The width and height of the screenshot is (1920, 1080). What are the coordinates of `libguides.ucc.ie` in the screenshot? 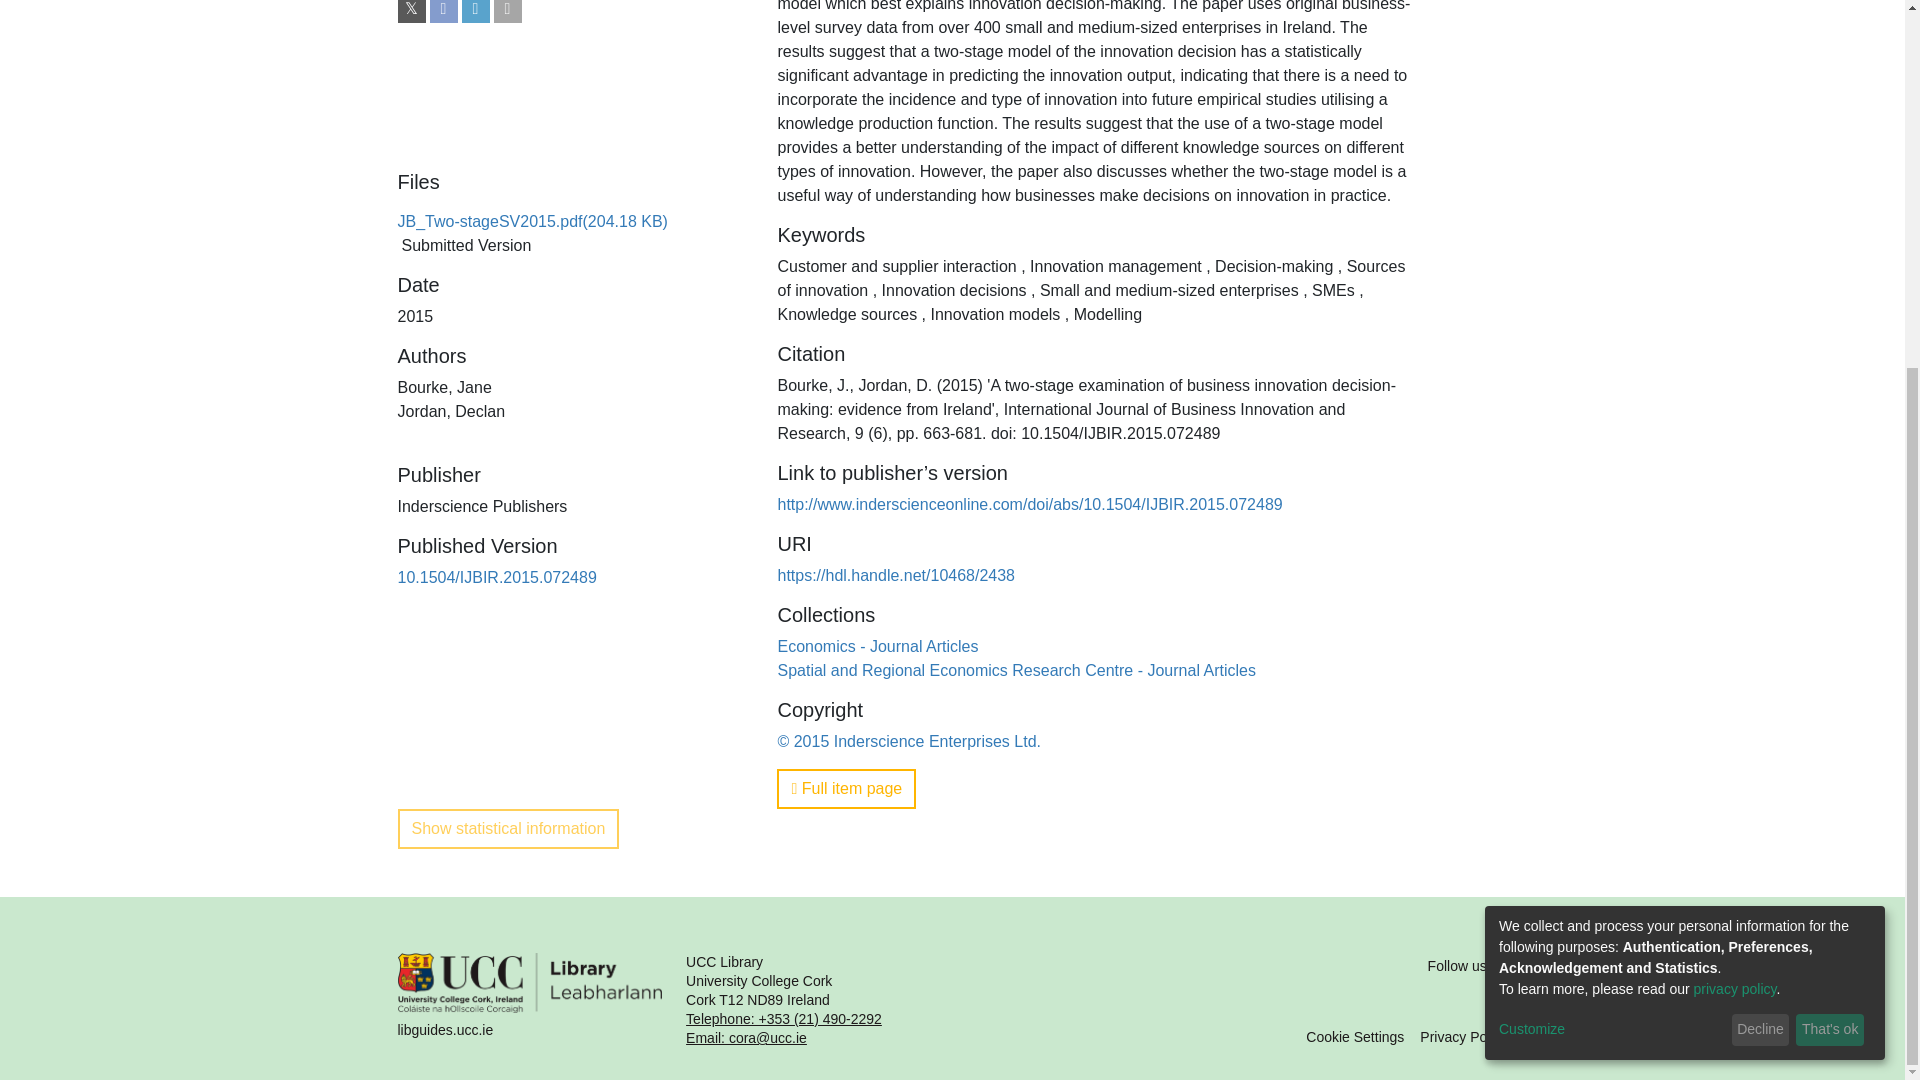 It's located at (530, 1000).